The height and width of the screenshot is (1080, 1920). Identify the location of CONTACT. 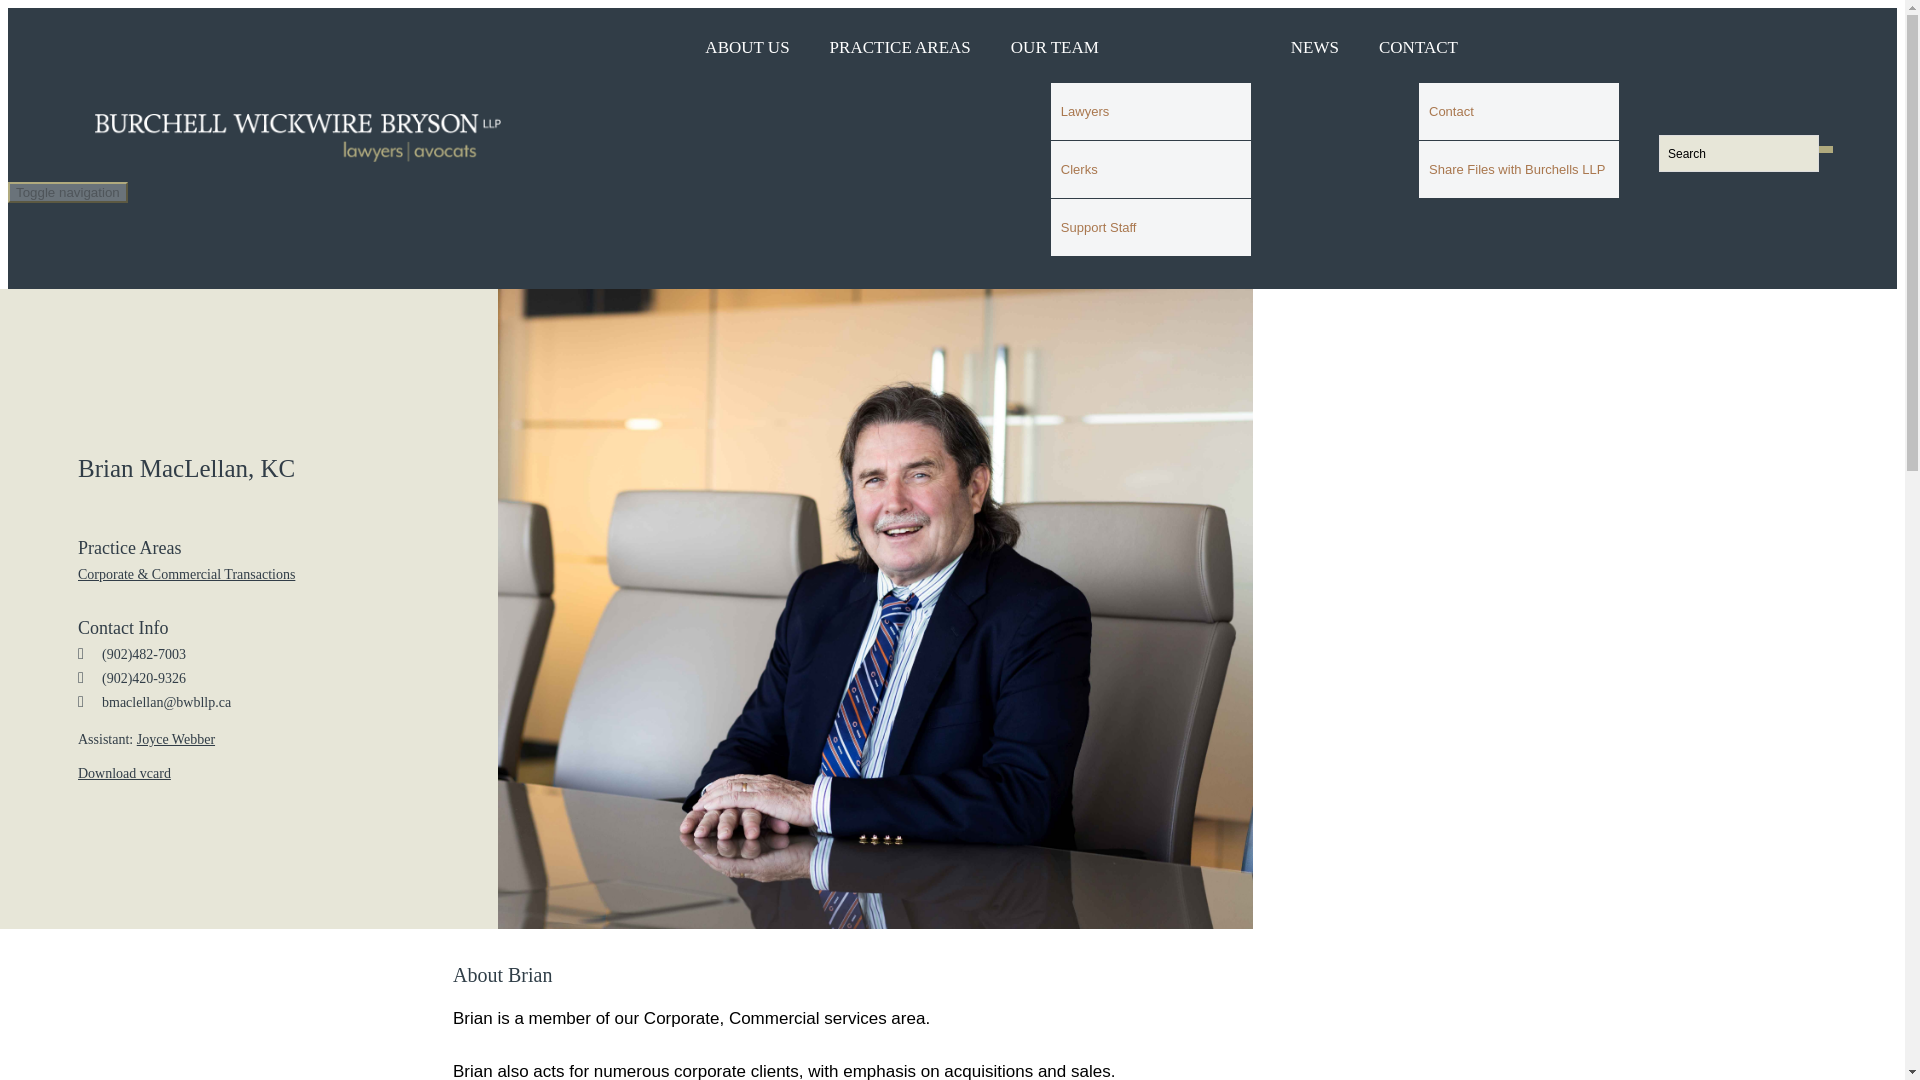
(1418, 38).